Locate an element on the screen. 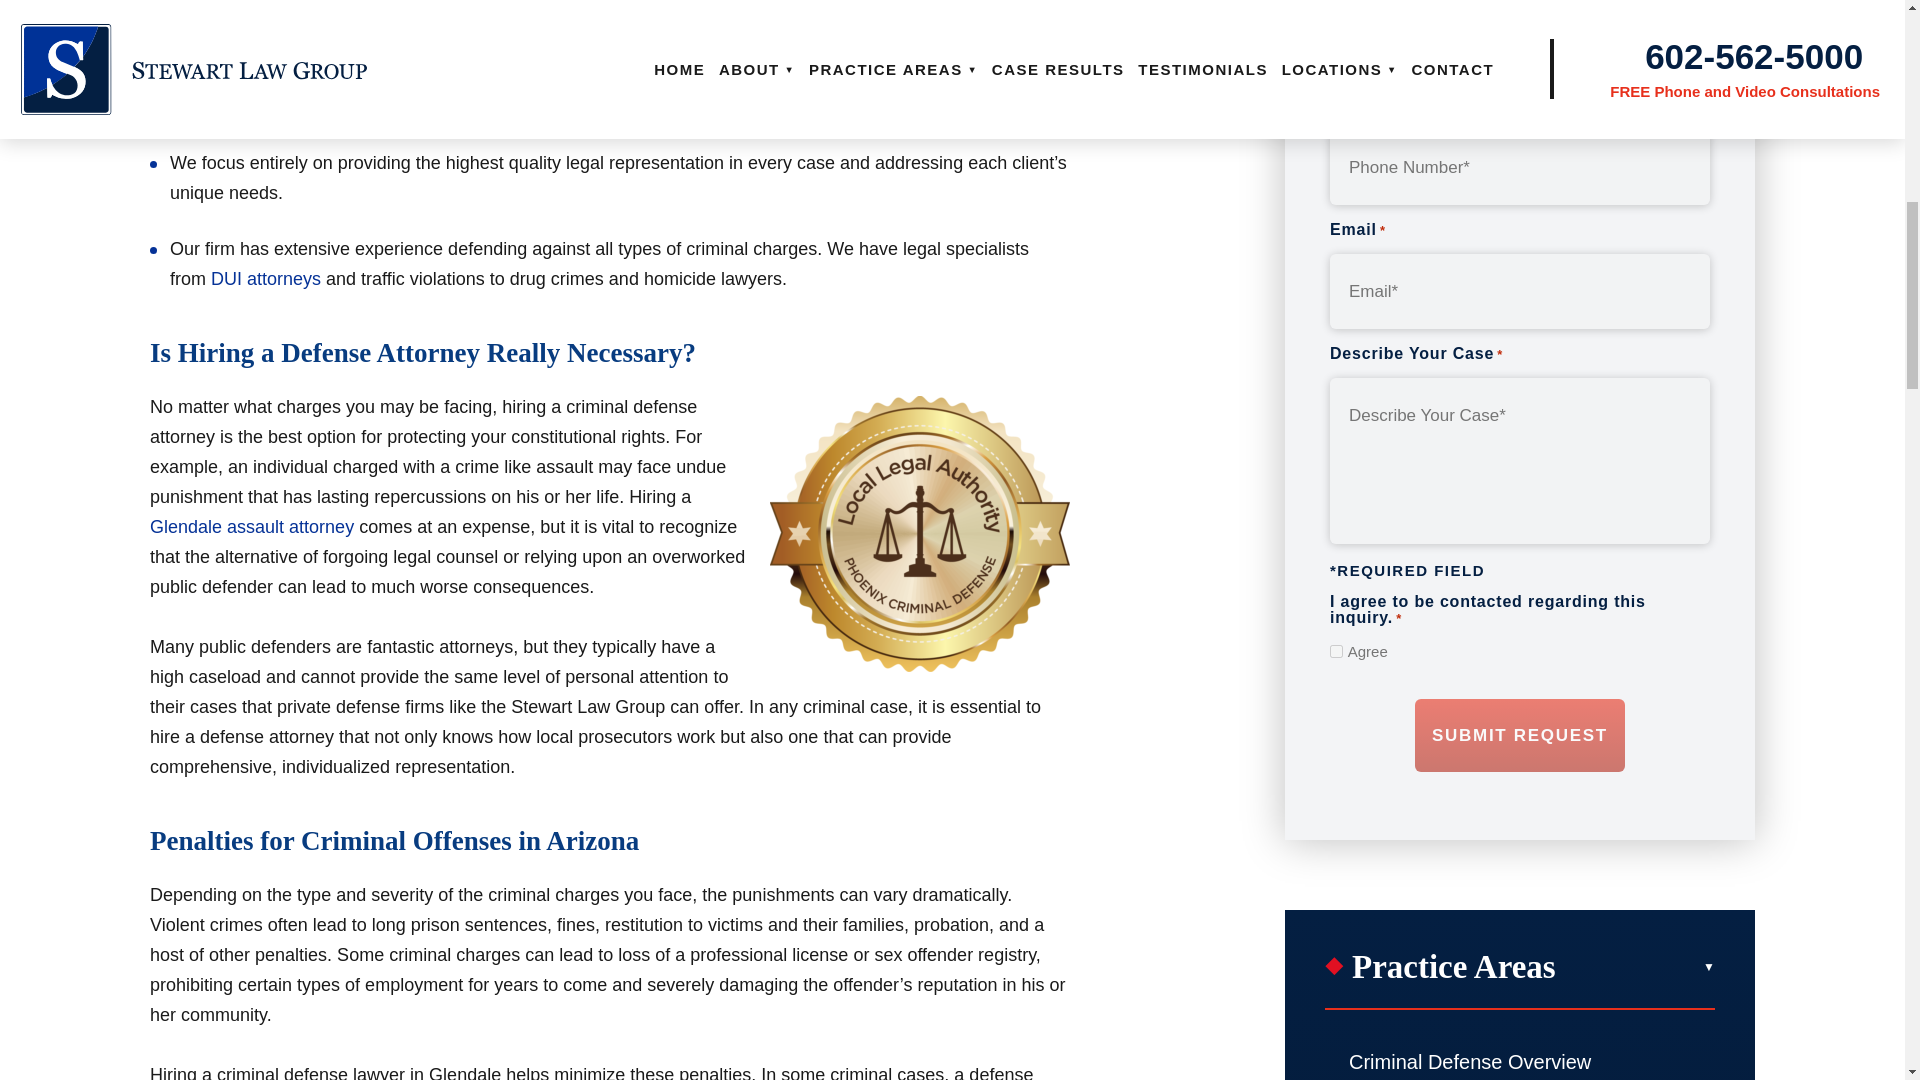  DUI attorneys is located at coordinates (266, 278).